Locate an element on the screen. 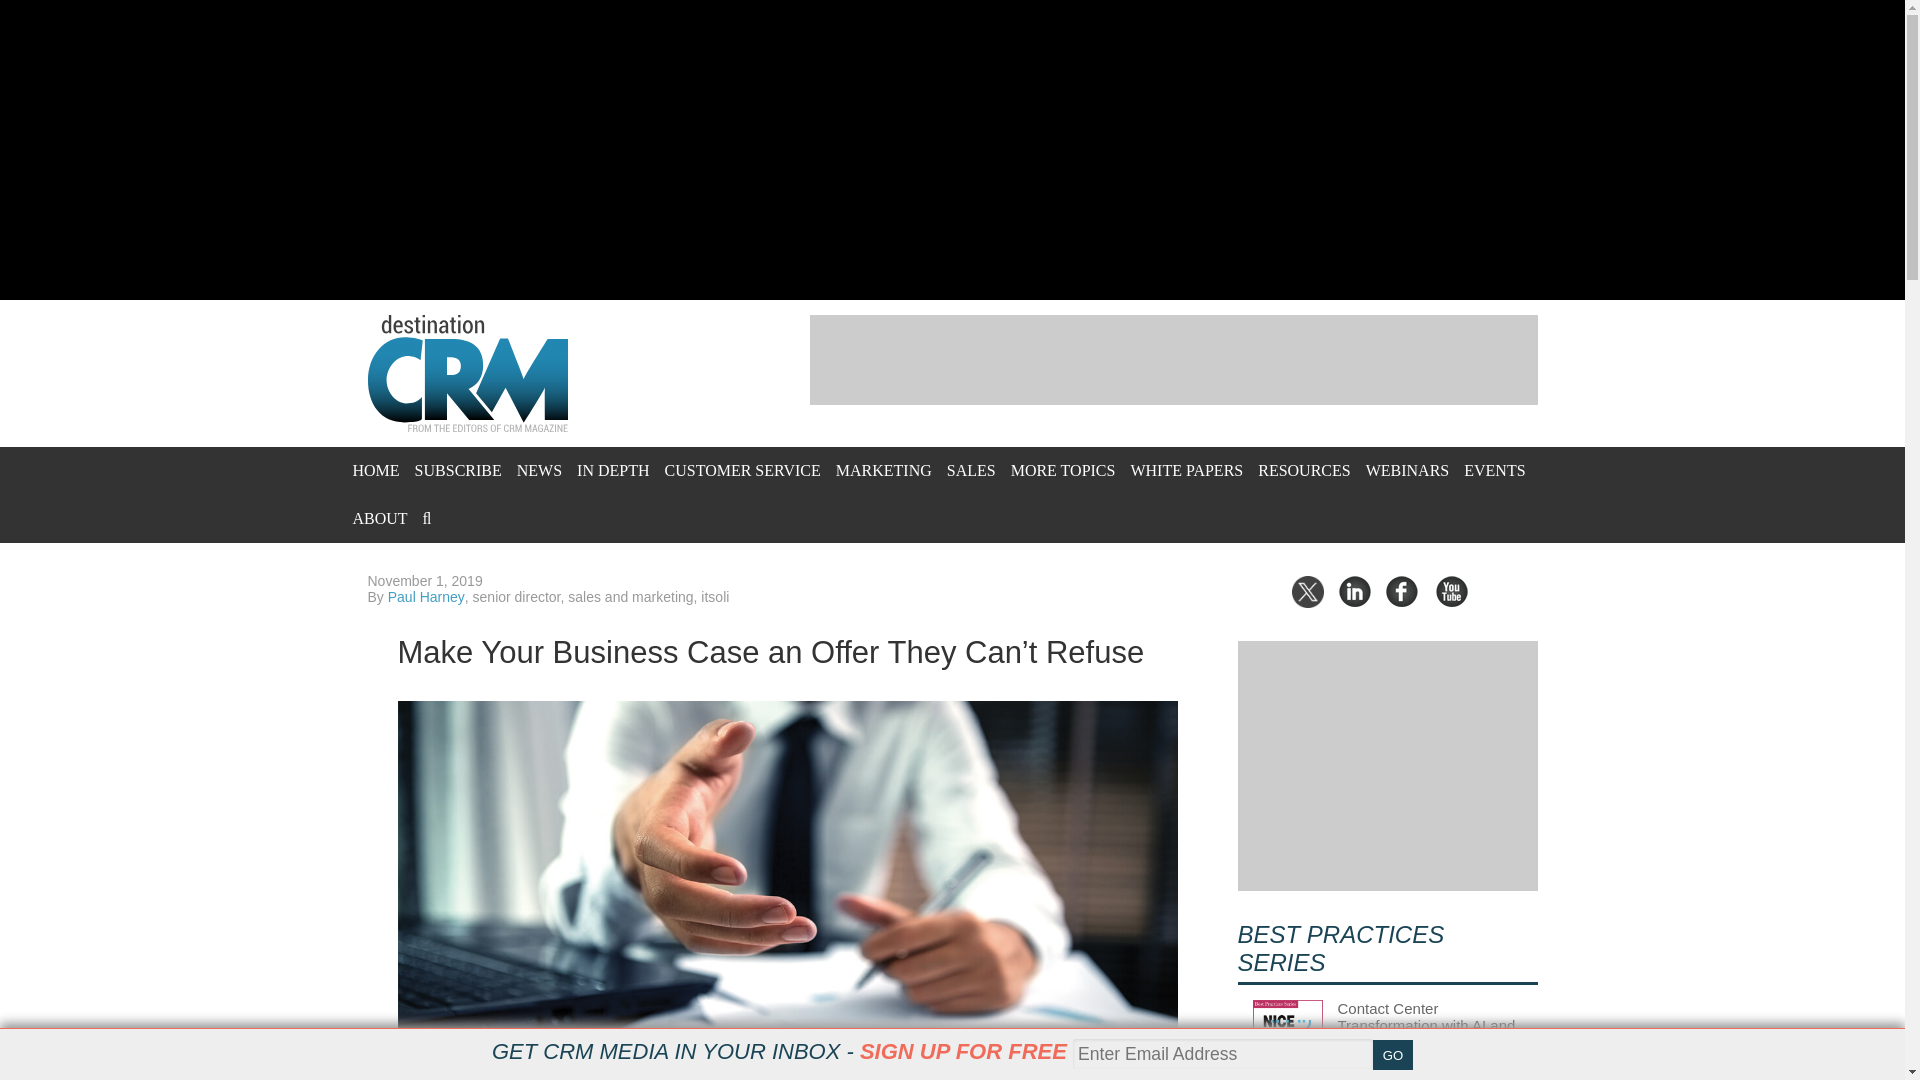 The height and width of the screenshot is (1080, 1920). SUBSCRIBE is located at coordinates (458, 470).